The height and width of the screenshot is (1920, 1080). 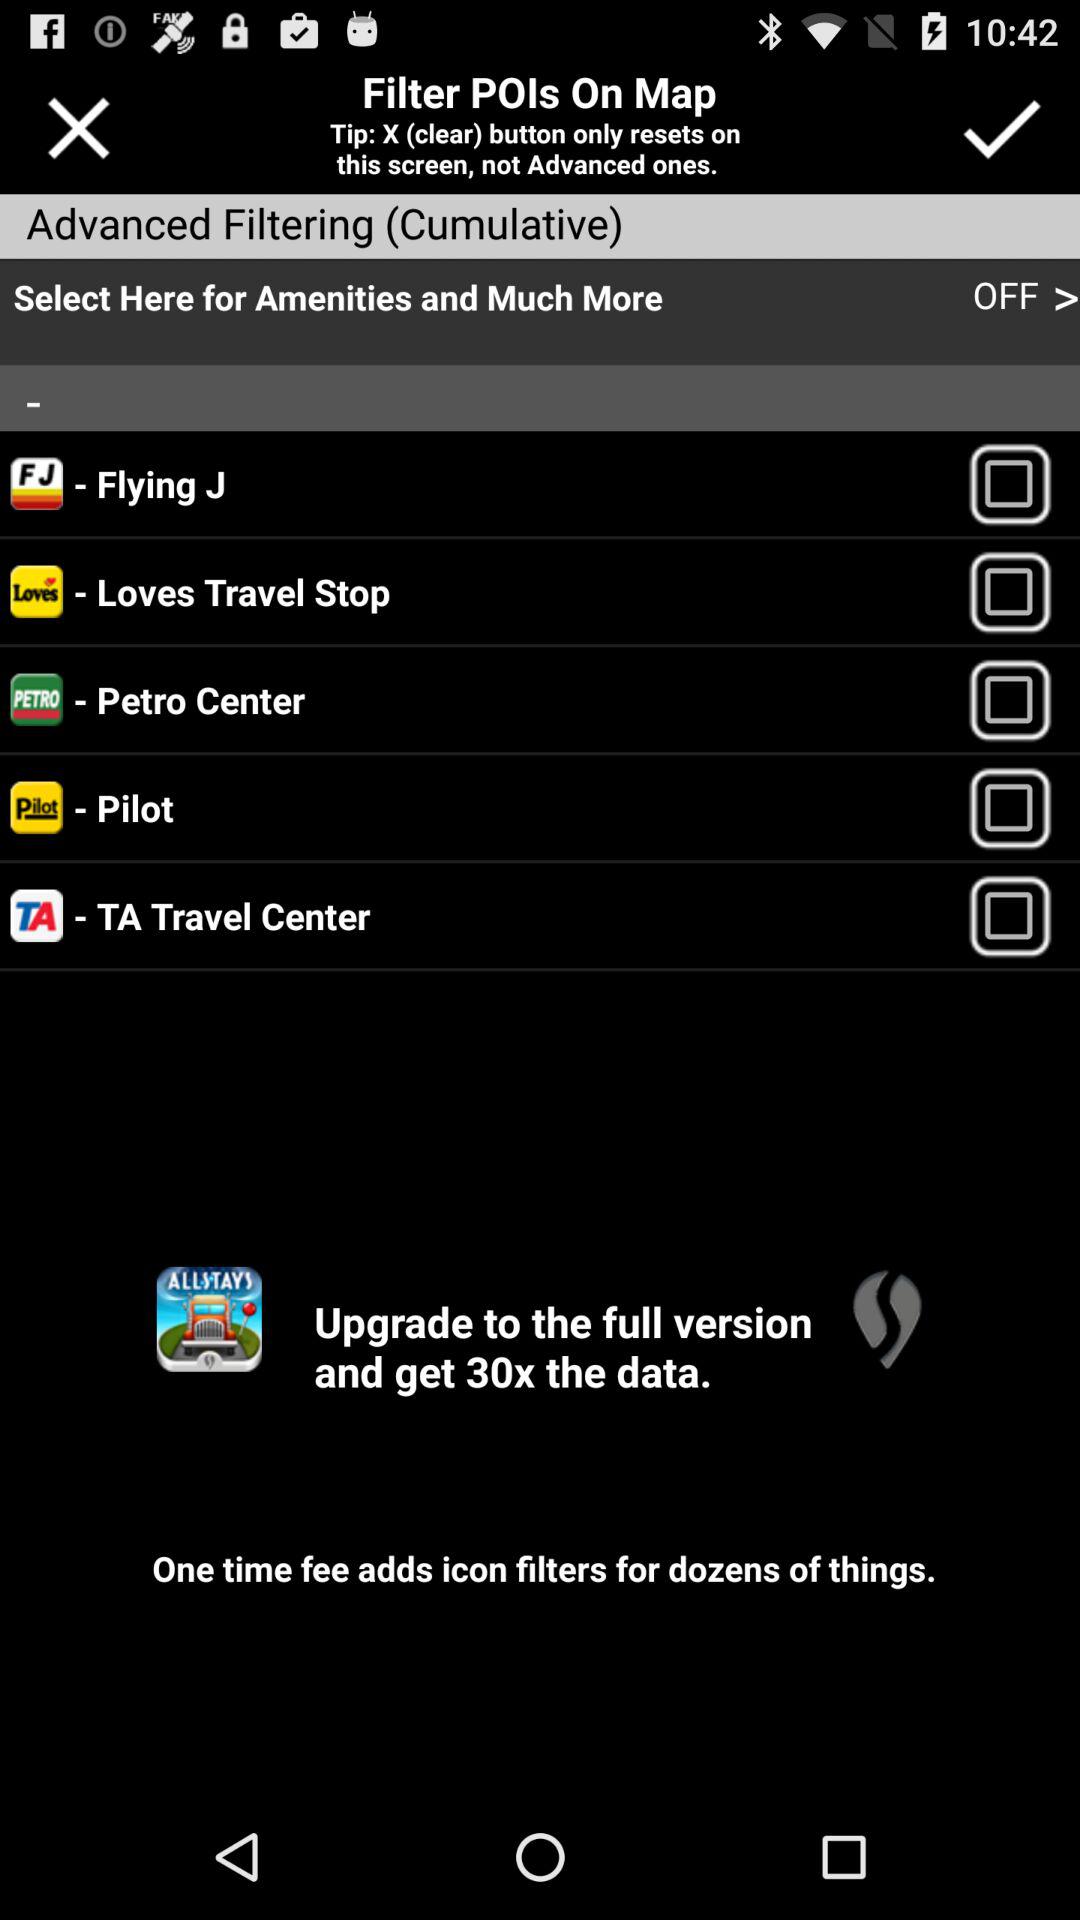 I want to click on apply filter and proceed, so click(x=1000, y=128).